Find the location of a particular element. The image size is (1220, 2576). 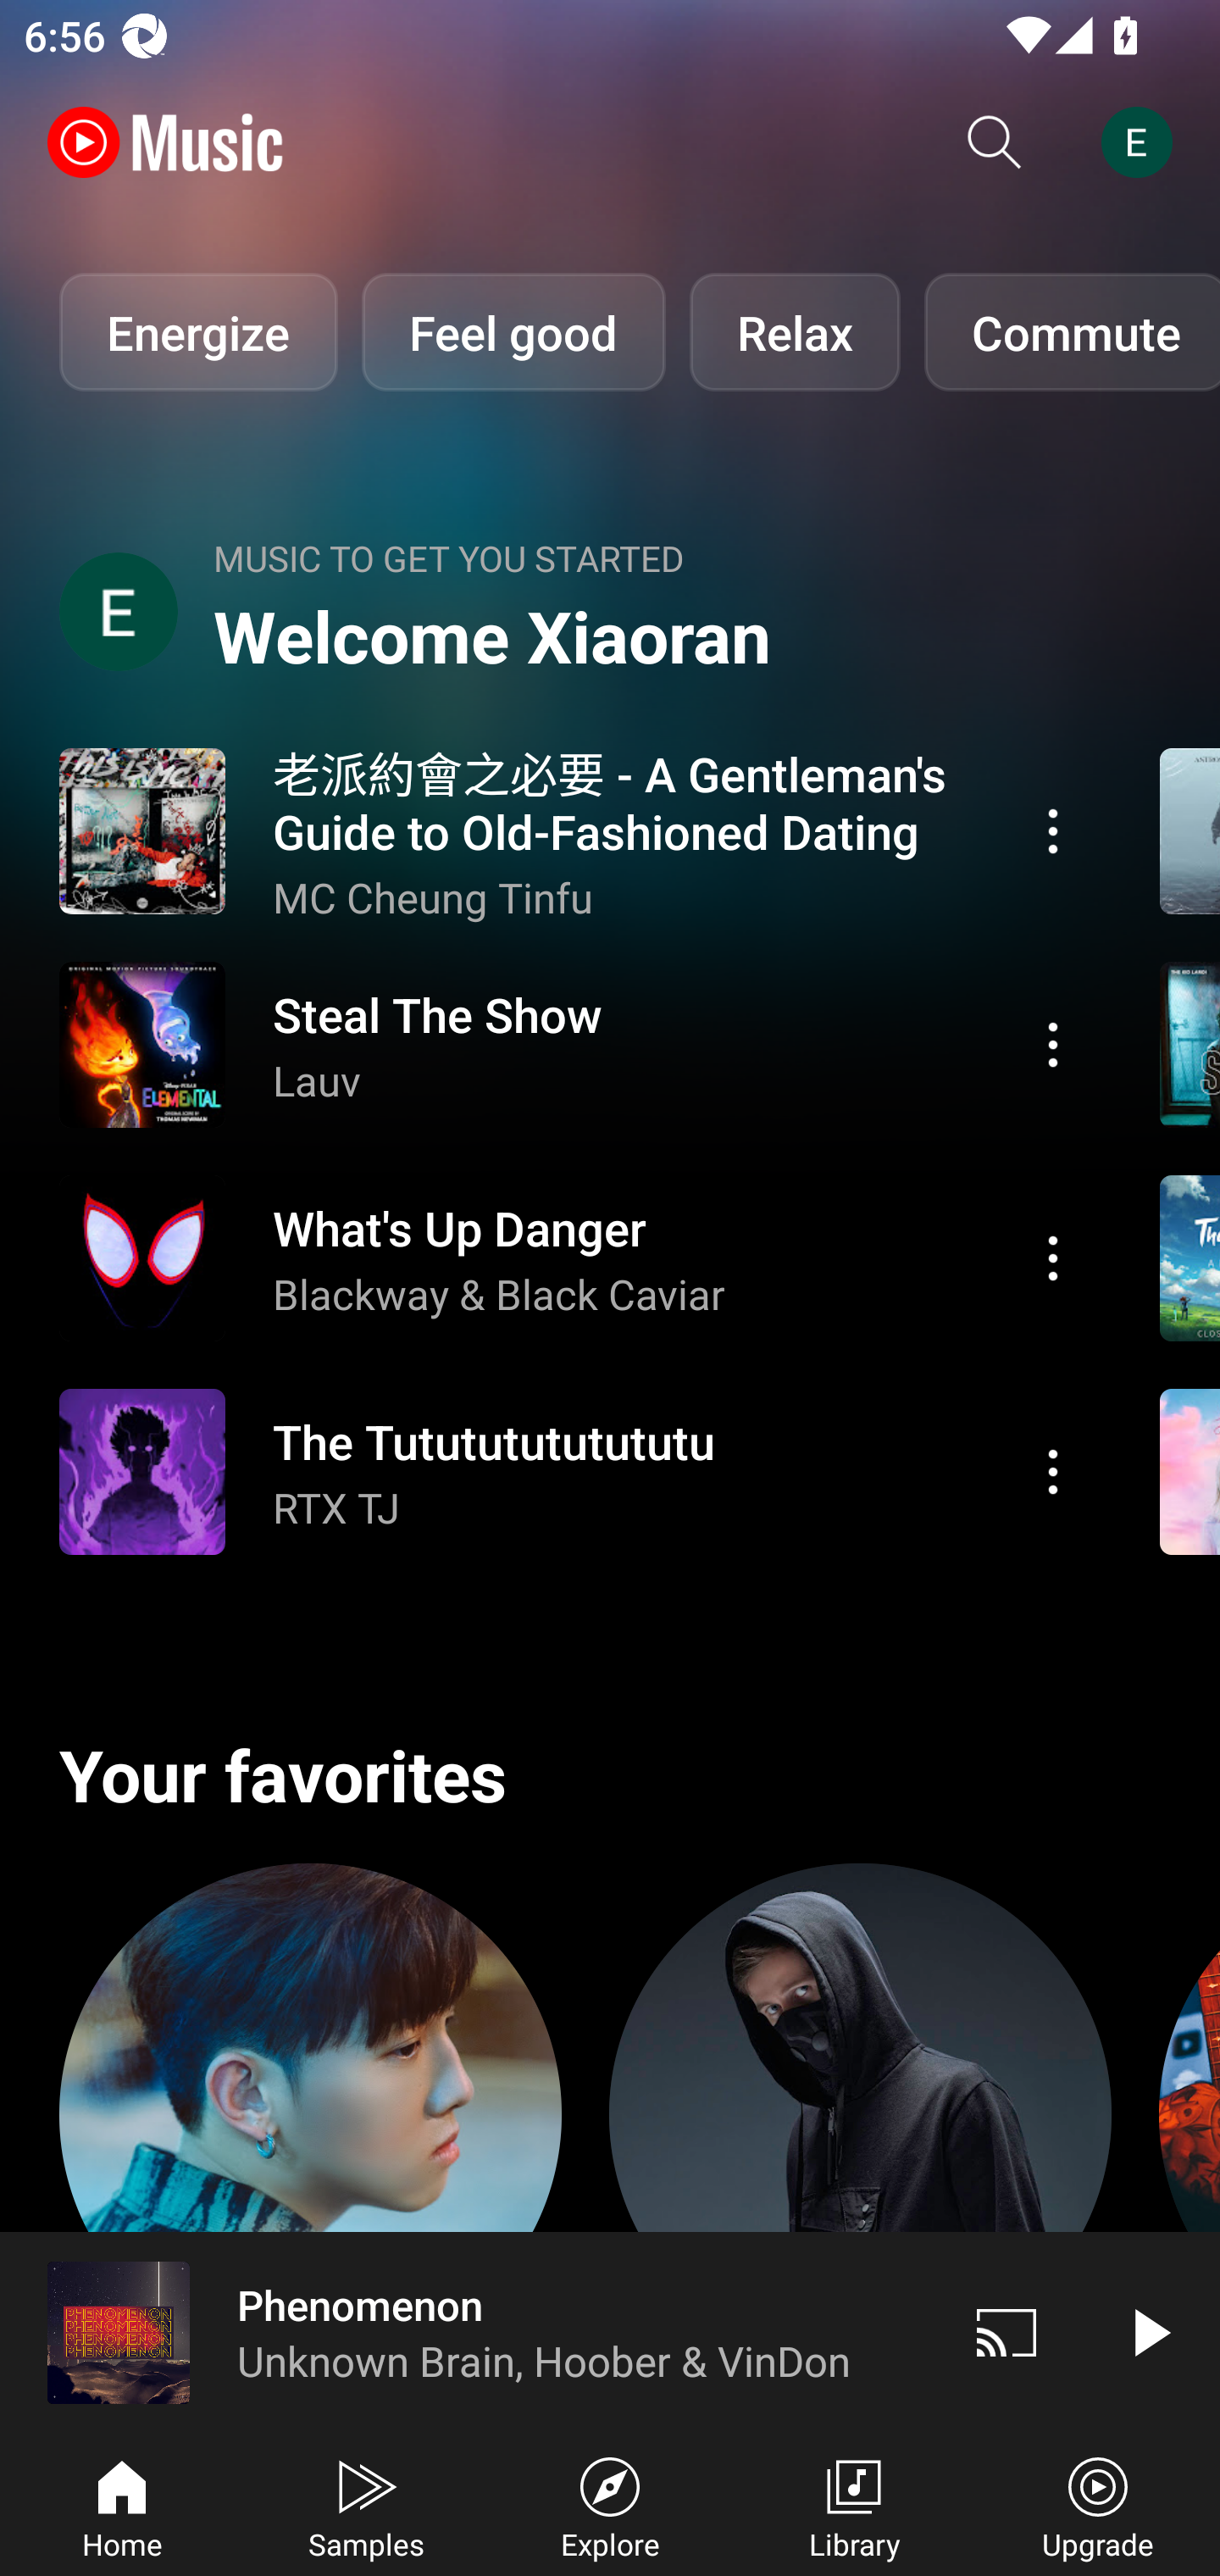

Cast. Disconnected is located at coordinates (1006, 2332).